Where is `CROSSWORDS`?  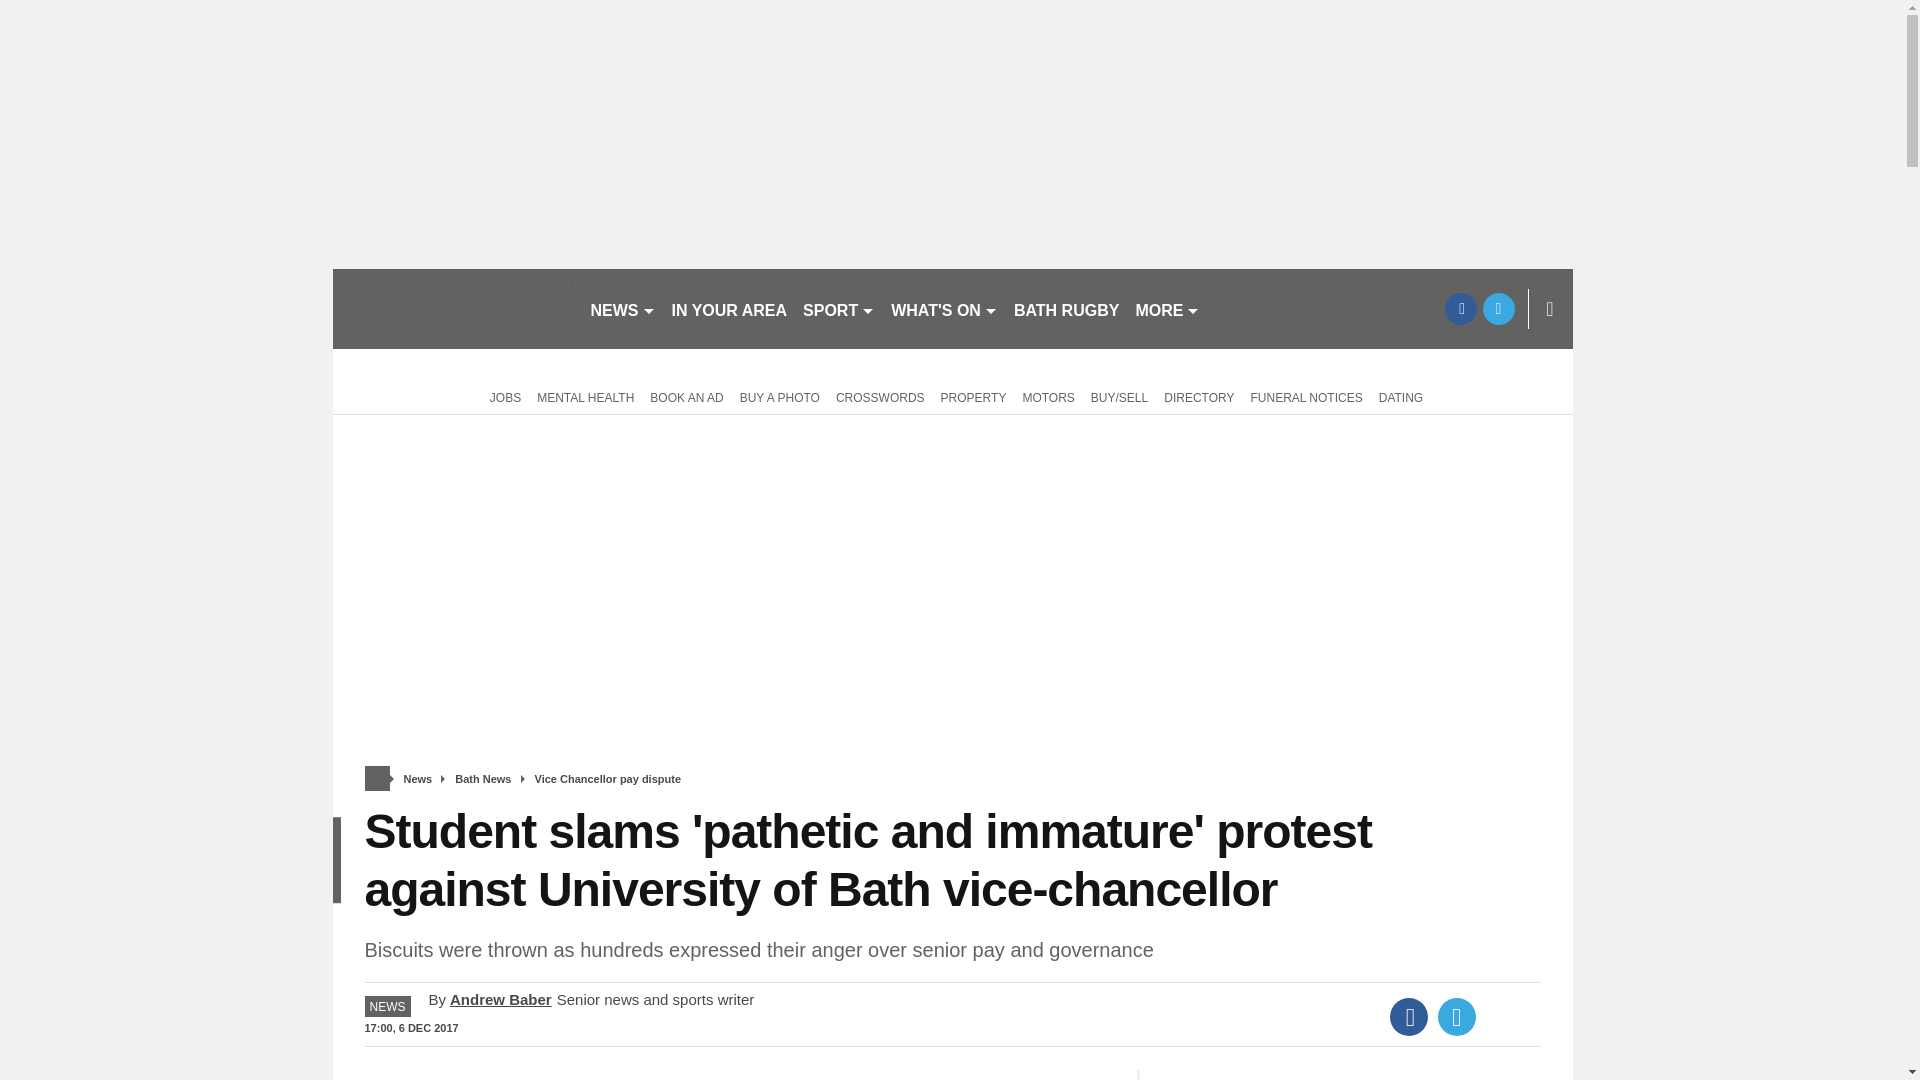 CROSSWORDS is located at coordinates (880, 396).